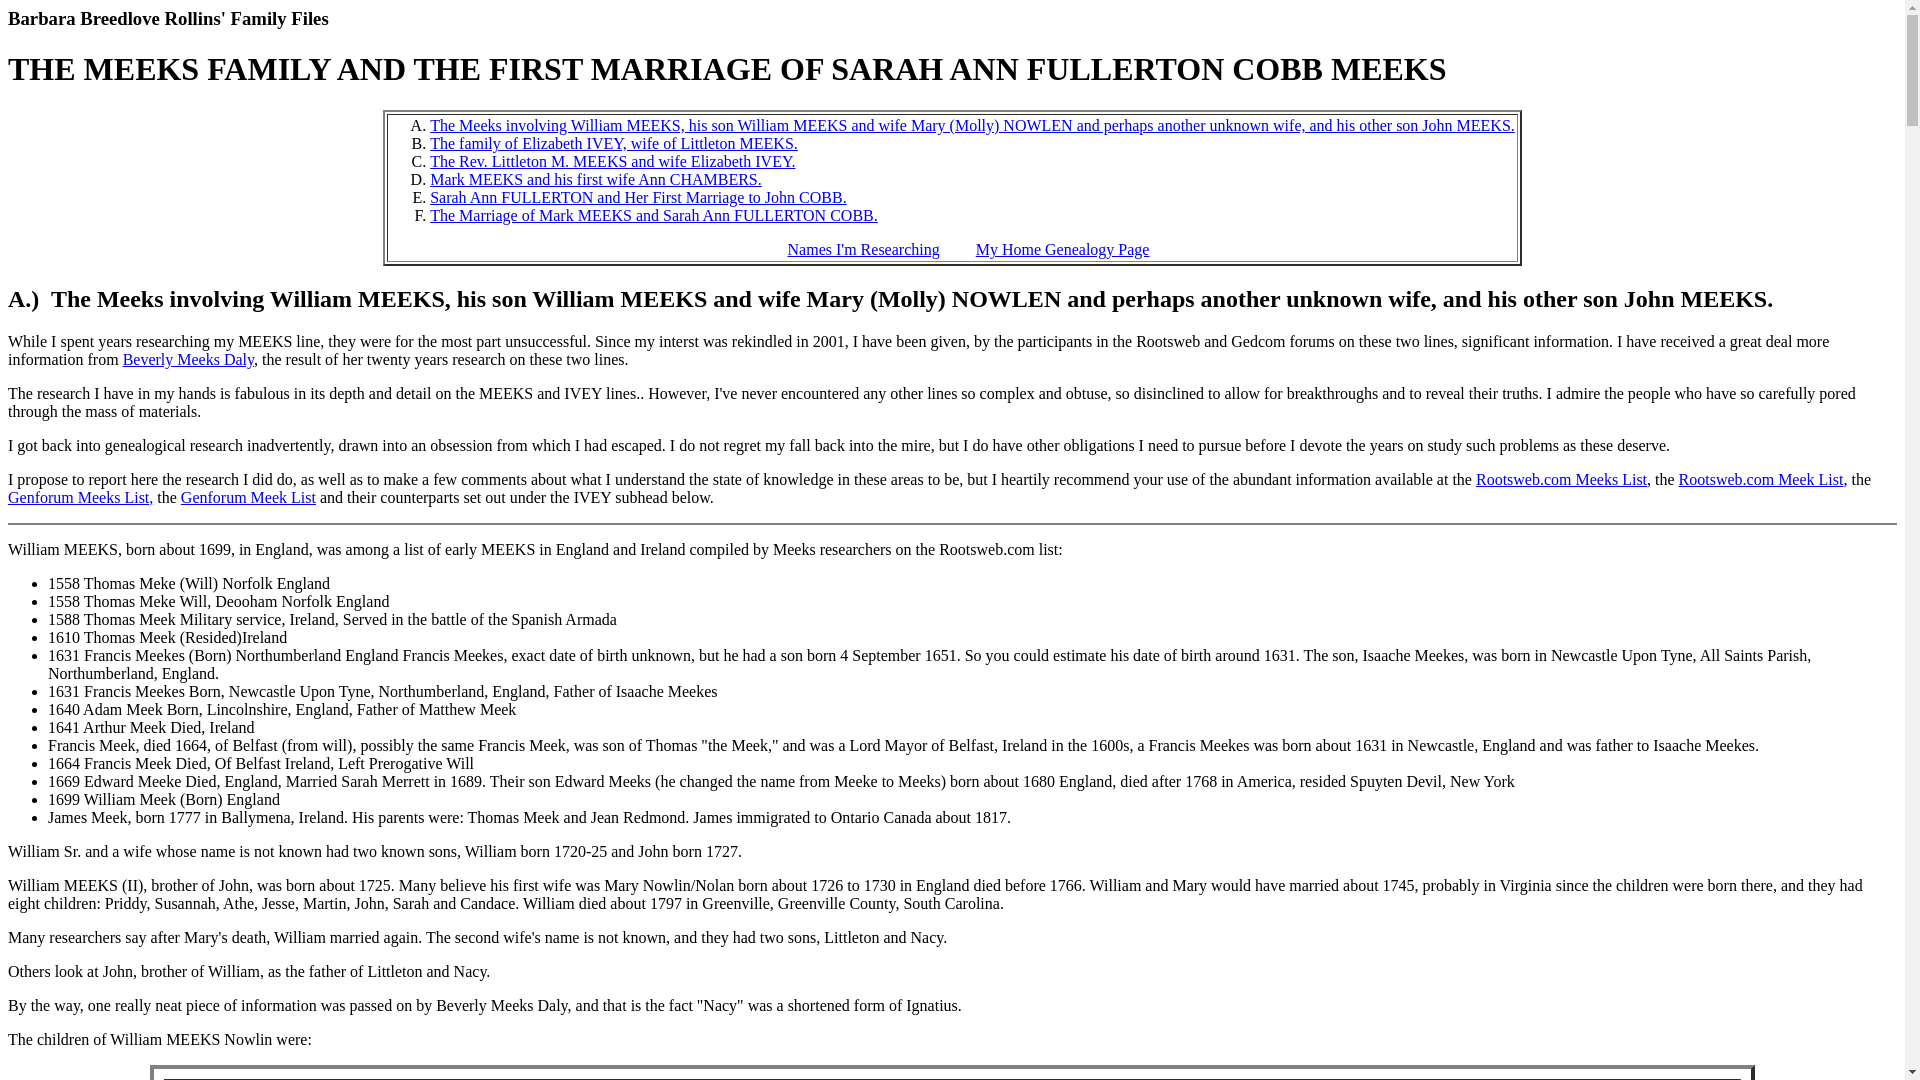 This screenshot has height=1080, width=1920. Describe the element at coordinates (80, 498) in the screenshot. I see `Genforum Meeks List,` at that location.